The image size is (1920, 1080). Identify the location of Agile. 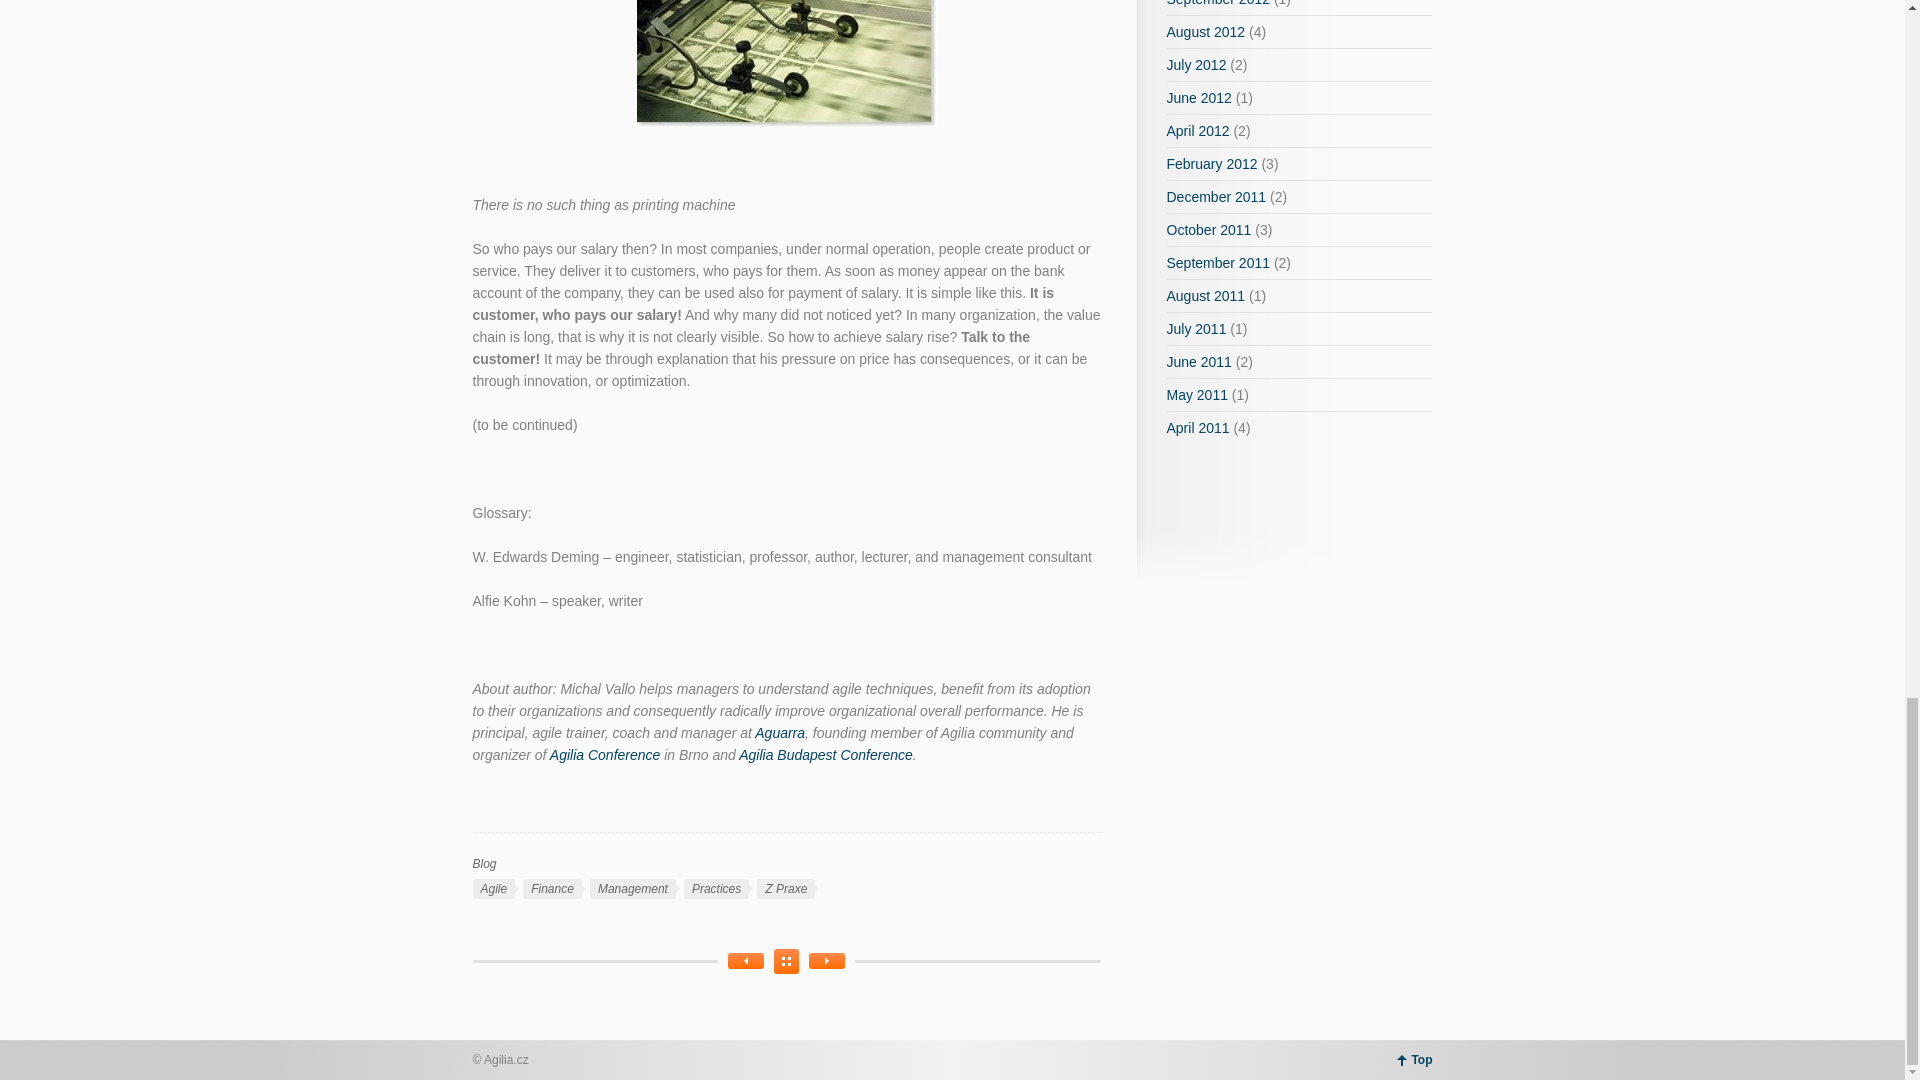
(493, 888).